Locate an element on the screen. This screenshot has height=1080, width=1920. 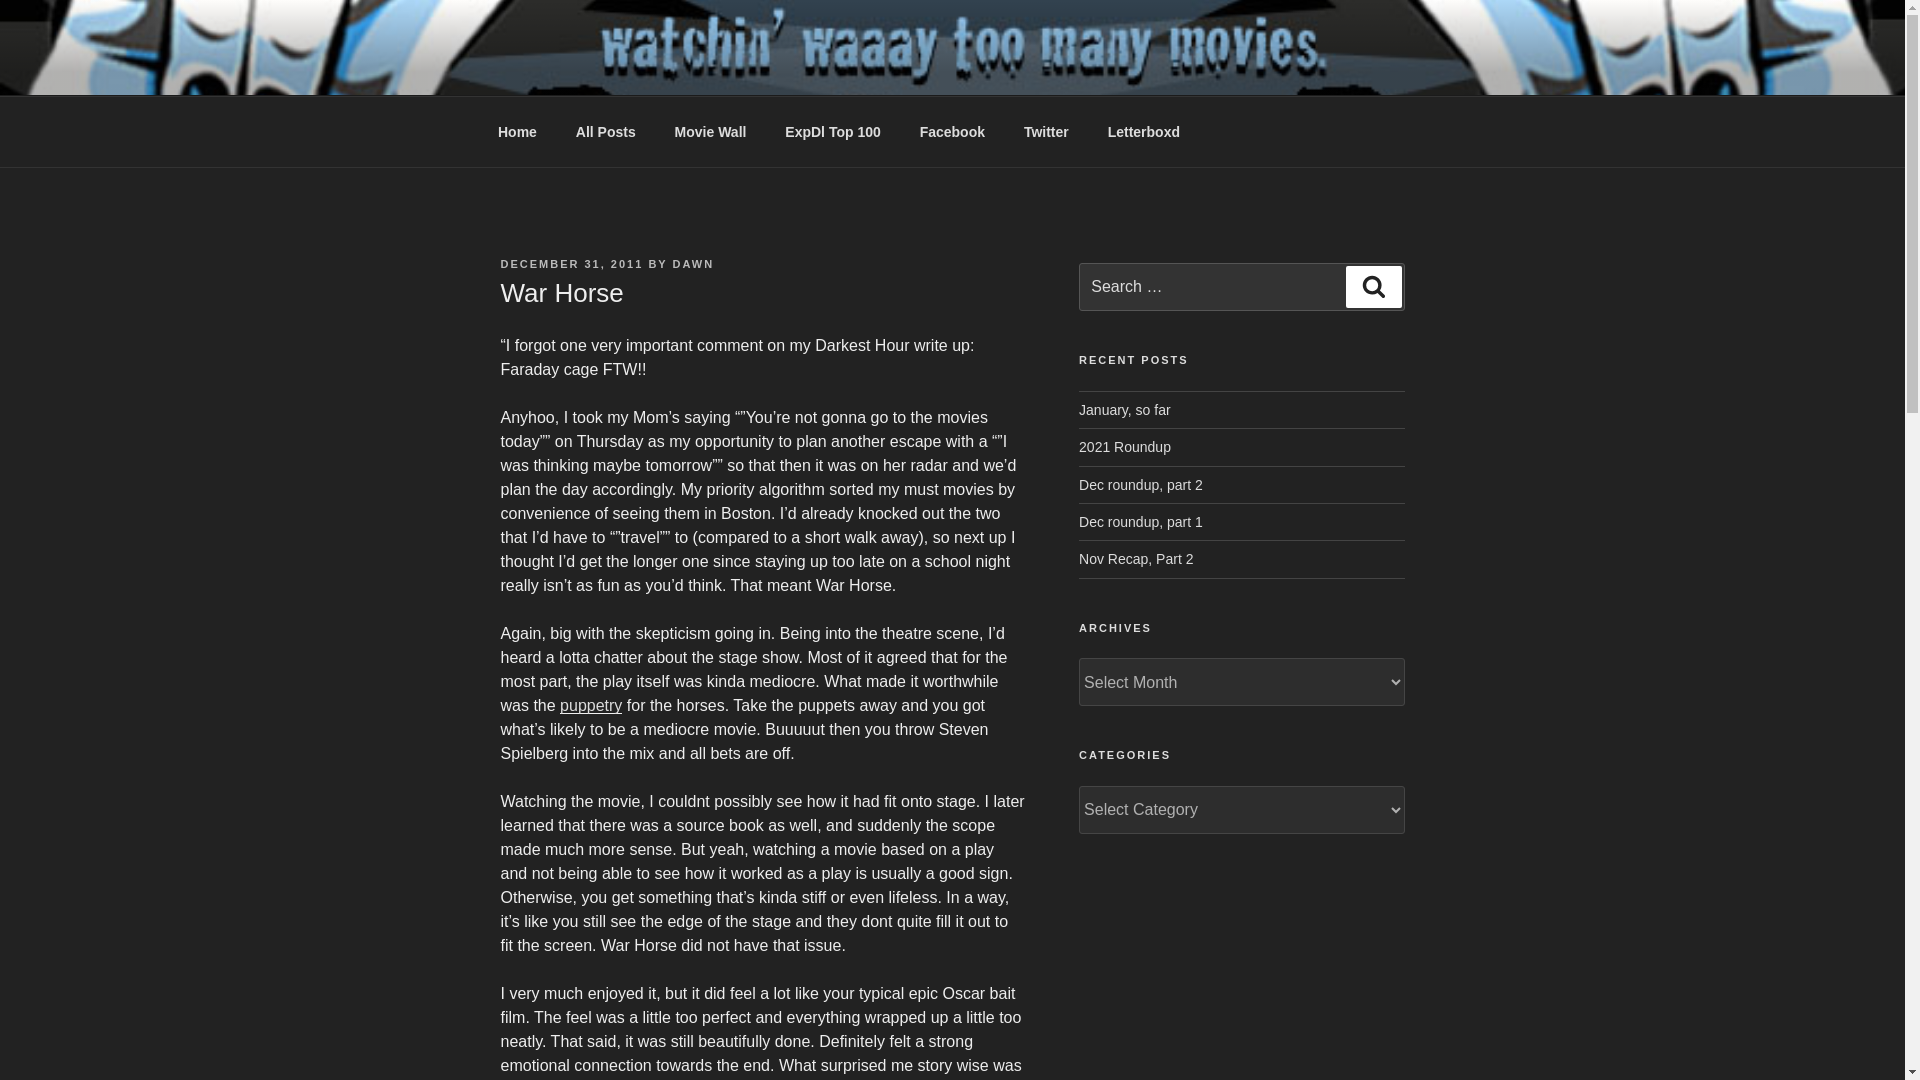
EXPLETIVE DLETED is located at coordinates (698, 70).